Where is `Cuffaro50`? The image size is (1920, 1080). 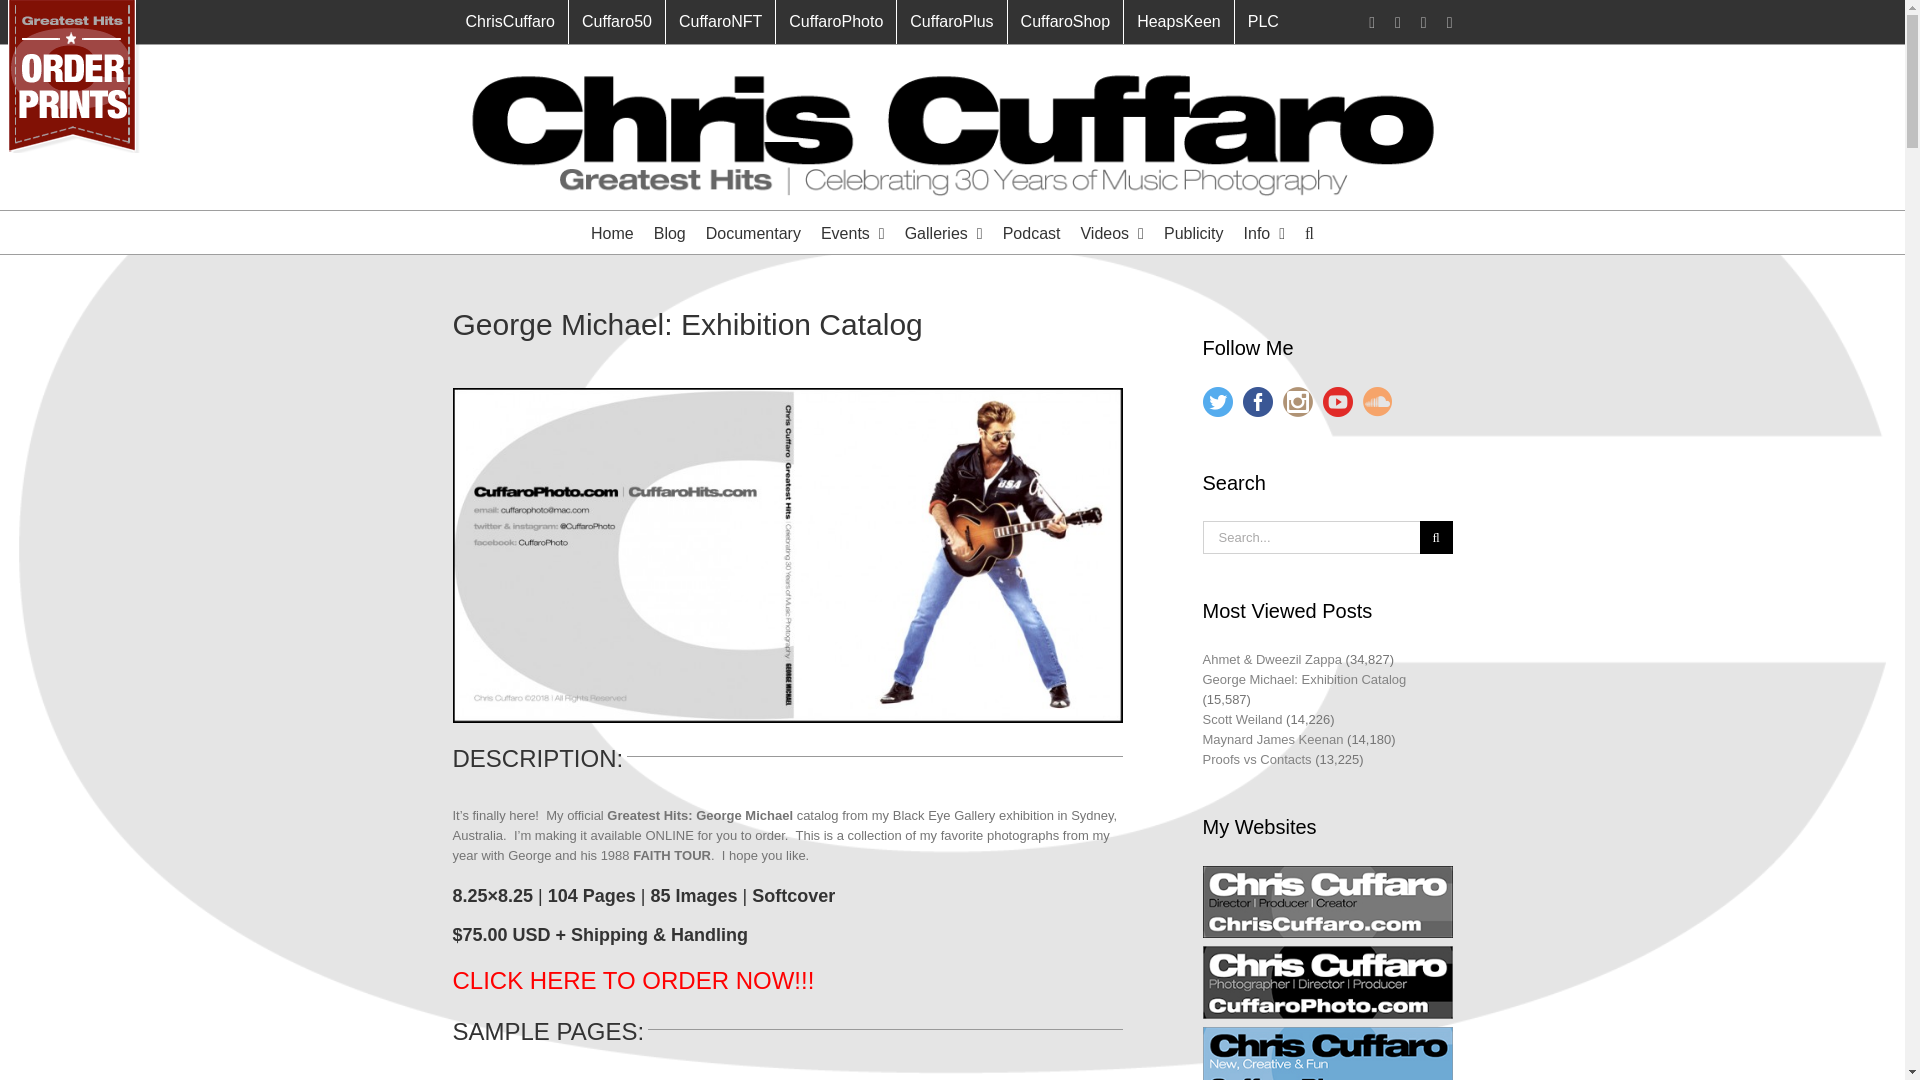
Cuffaro50 is located at coordinates (616, 22).